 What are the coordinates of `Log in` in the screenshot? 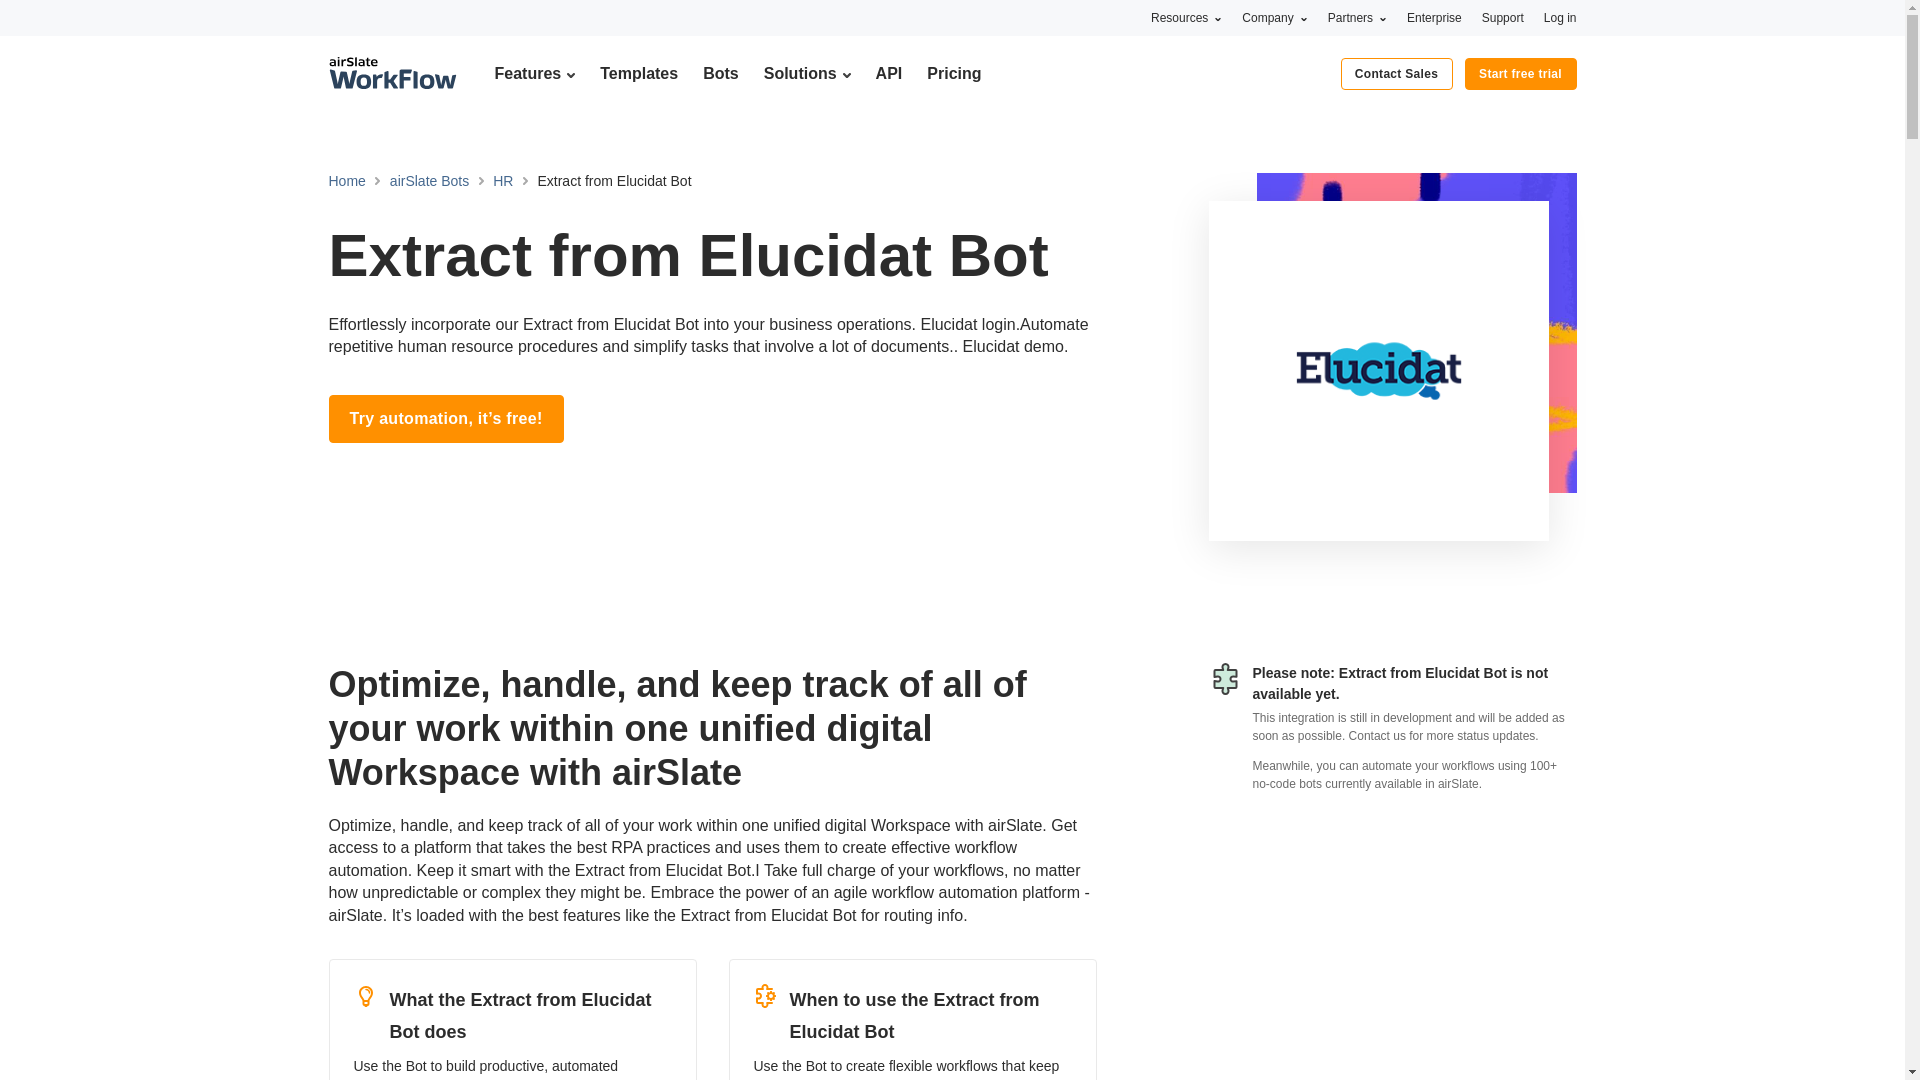 It's located at (1560, 17).